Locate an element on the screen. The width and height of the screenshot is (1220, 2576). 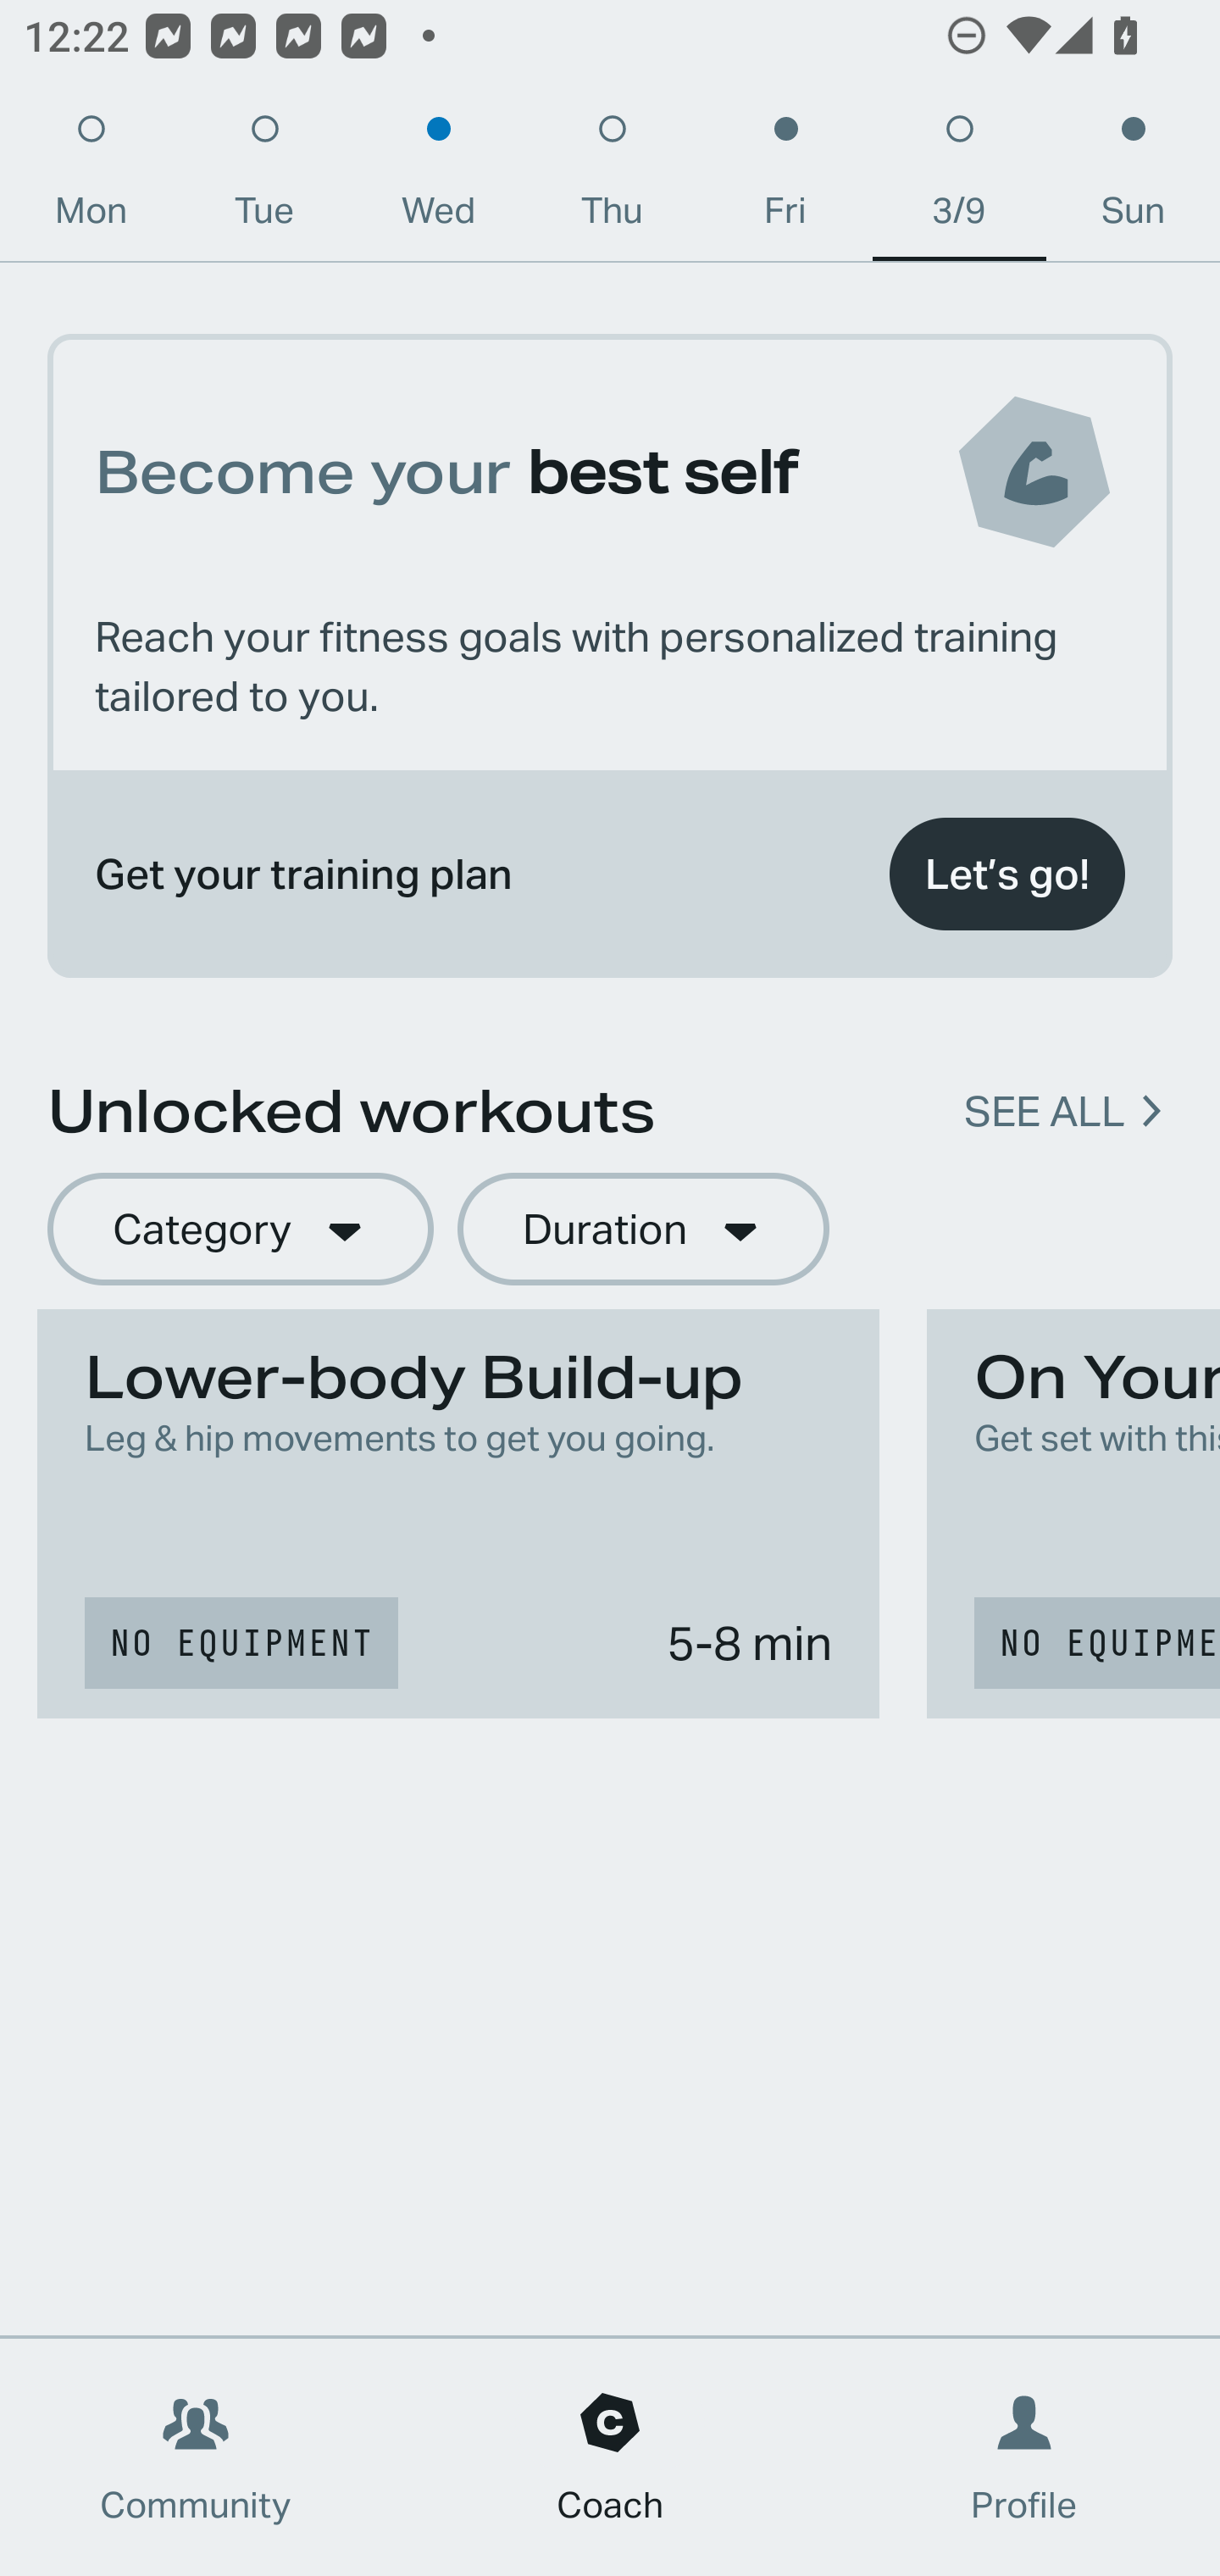
Wed is located at coordinates (438, 178).